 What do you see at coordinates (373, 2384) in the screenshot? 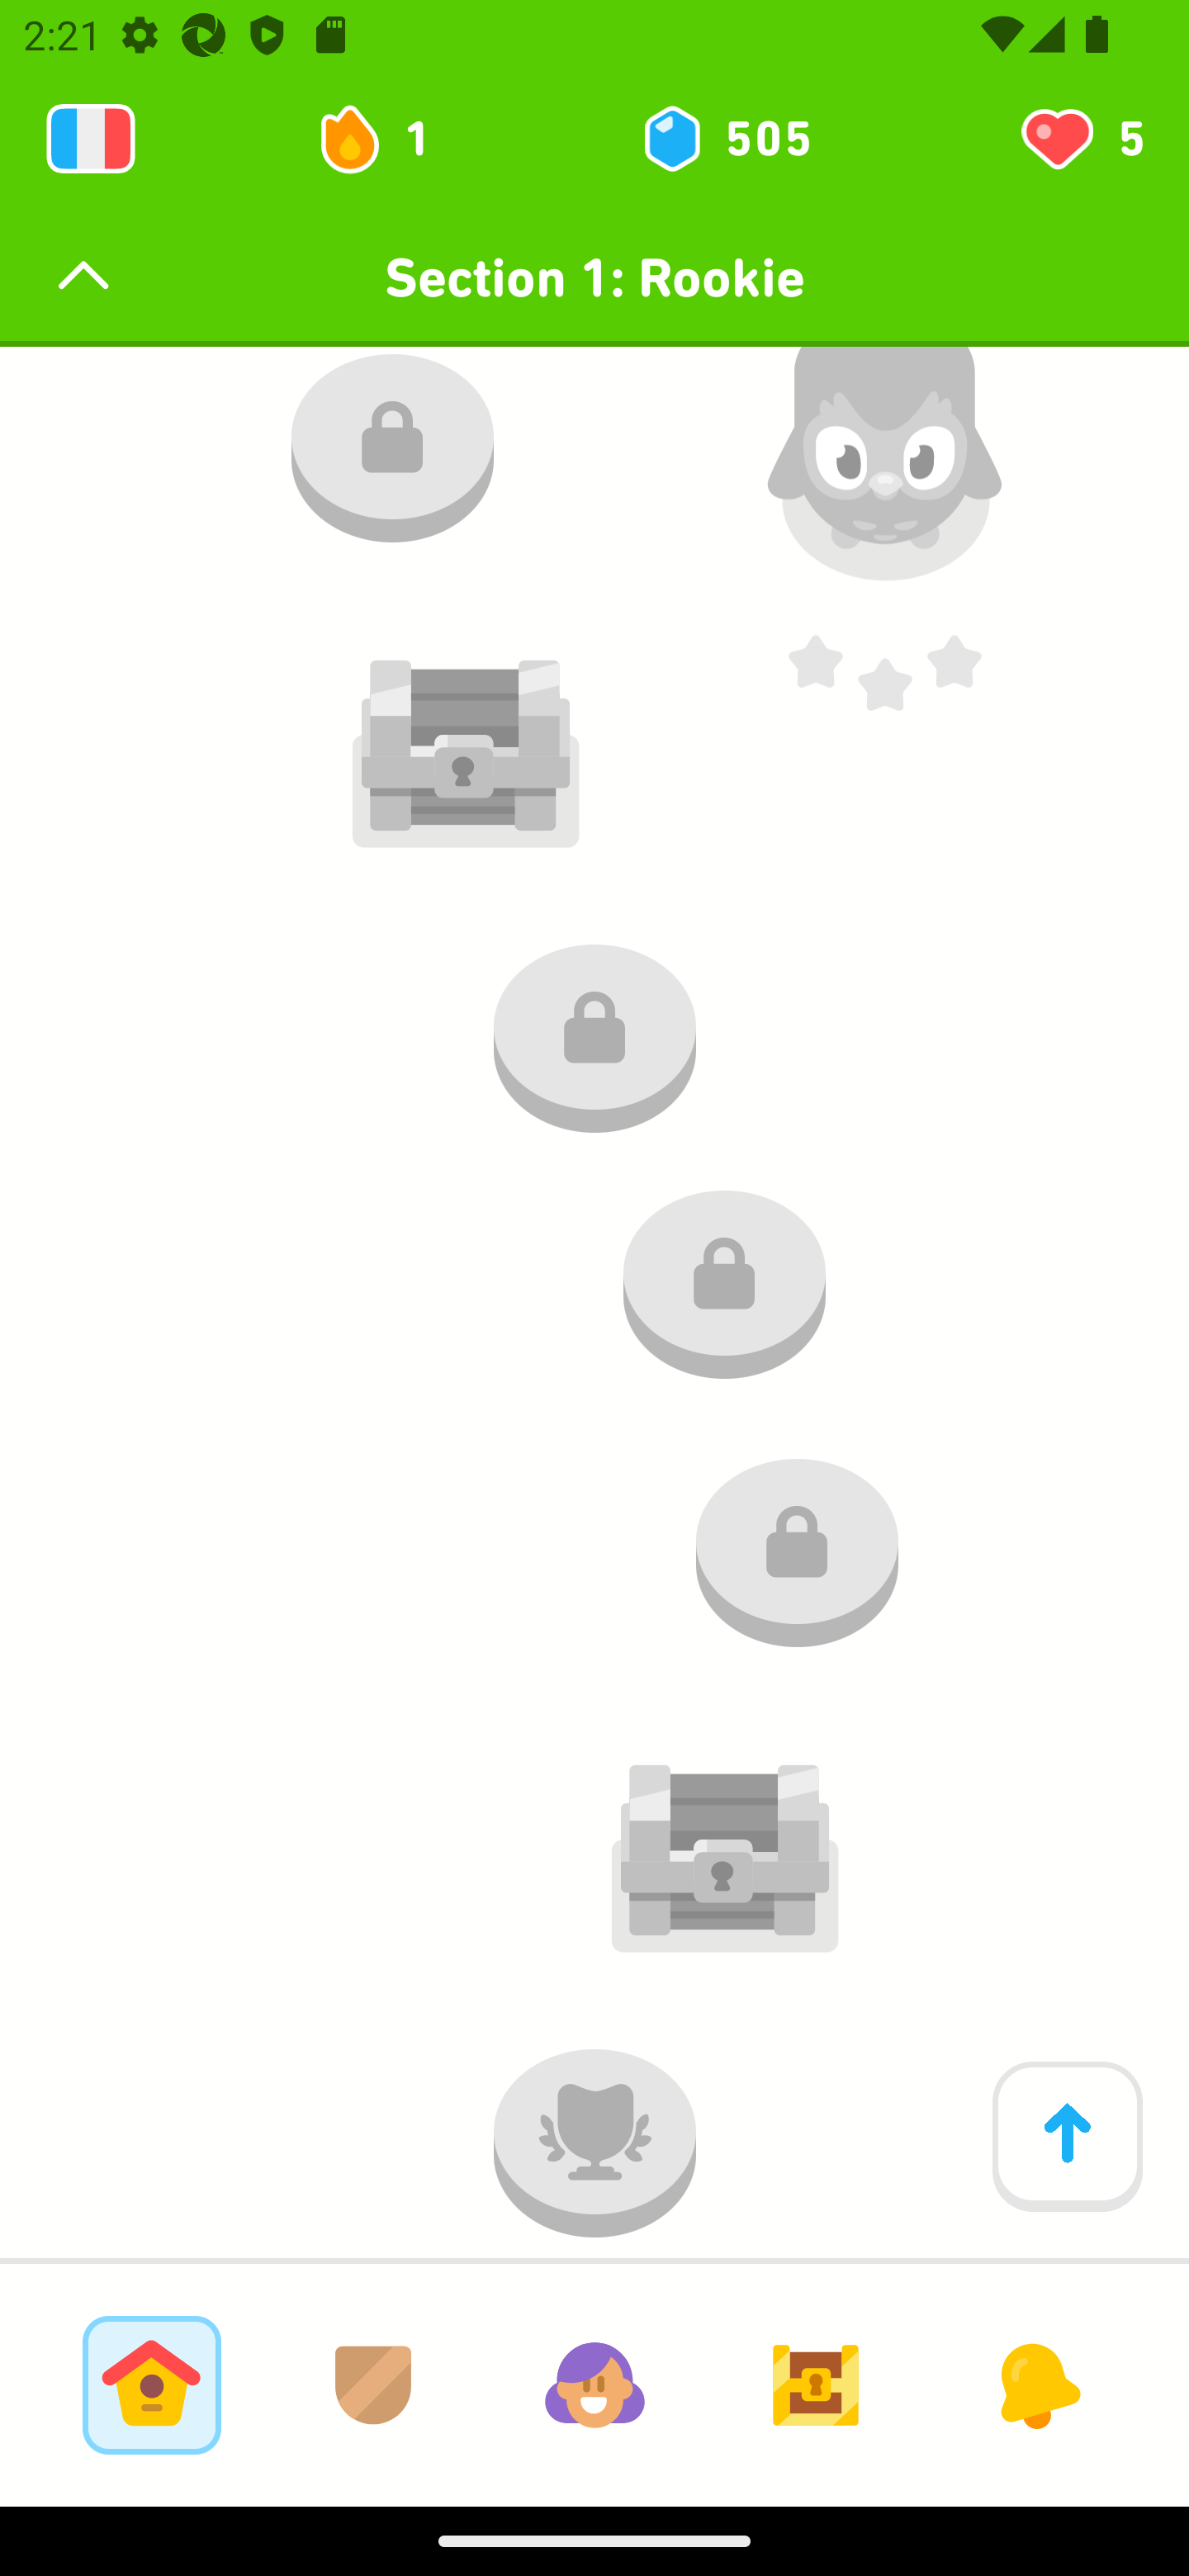
I see `Leagues Tab` at bounding box center [373, 2384].